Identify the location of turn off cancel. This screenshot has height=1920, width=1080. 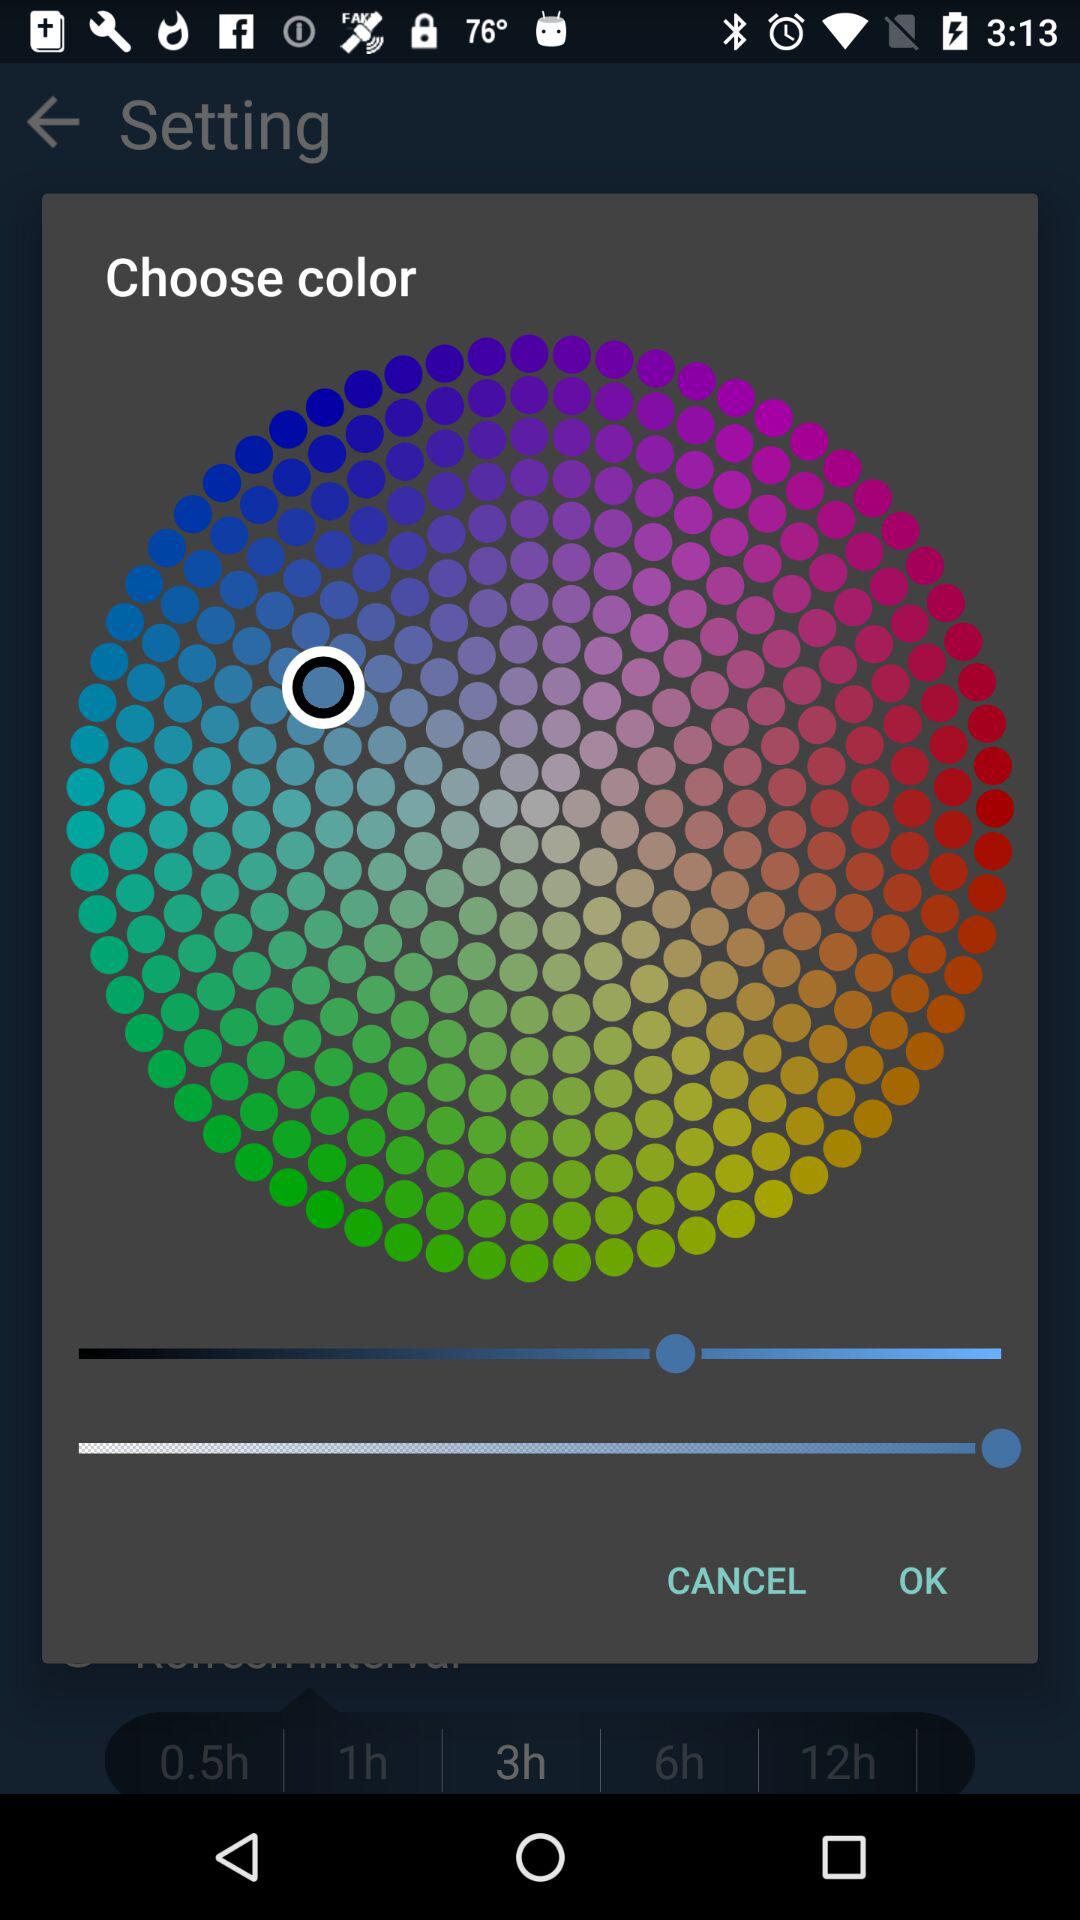
(736, 1579).